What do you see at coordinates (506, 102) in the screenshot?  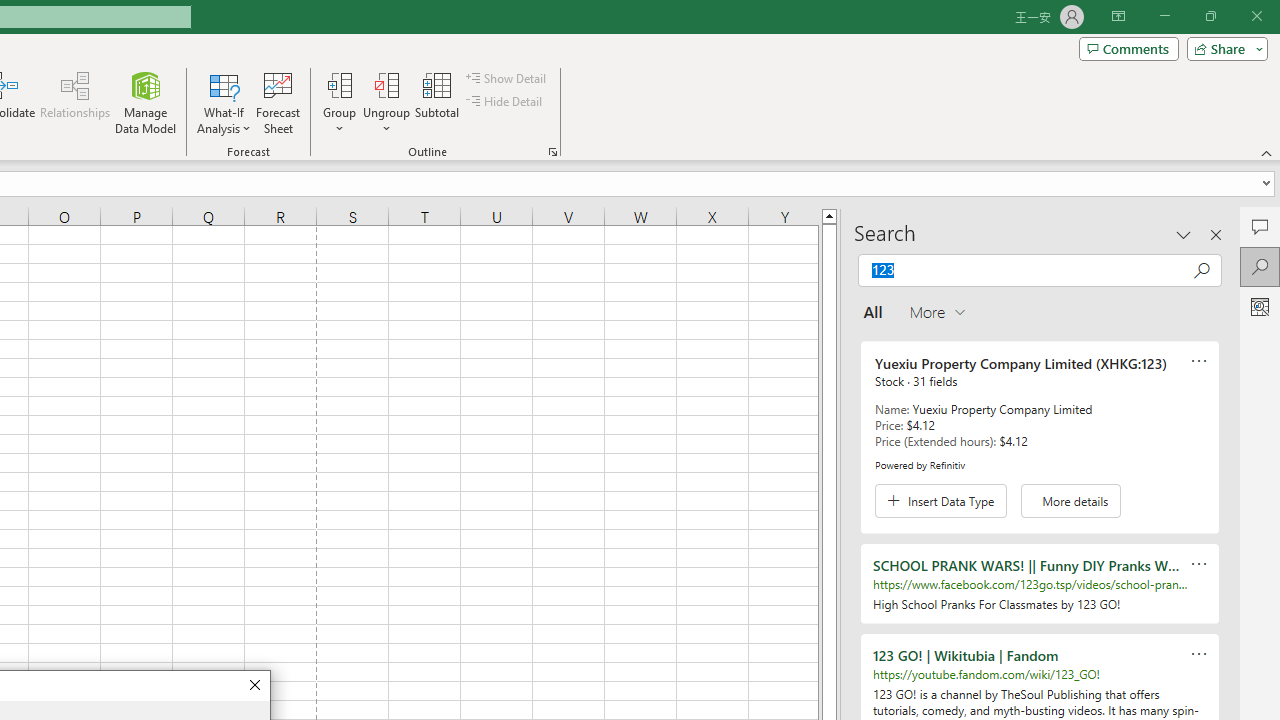 I see `Hide Detail` at bounding box center [506, 102].